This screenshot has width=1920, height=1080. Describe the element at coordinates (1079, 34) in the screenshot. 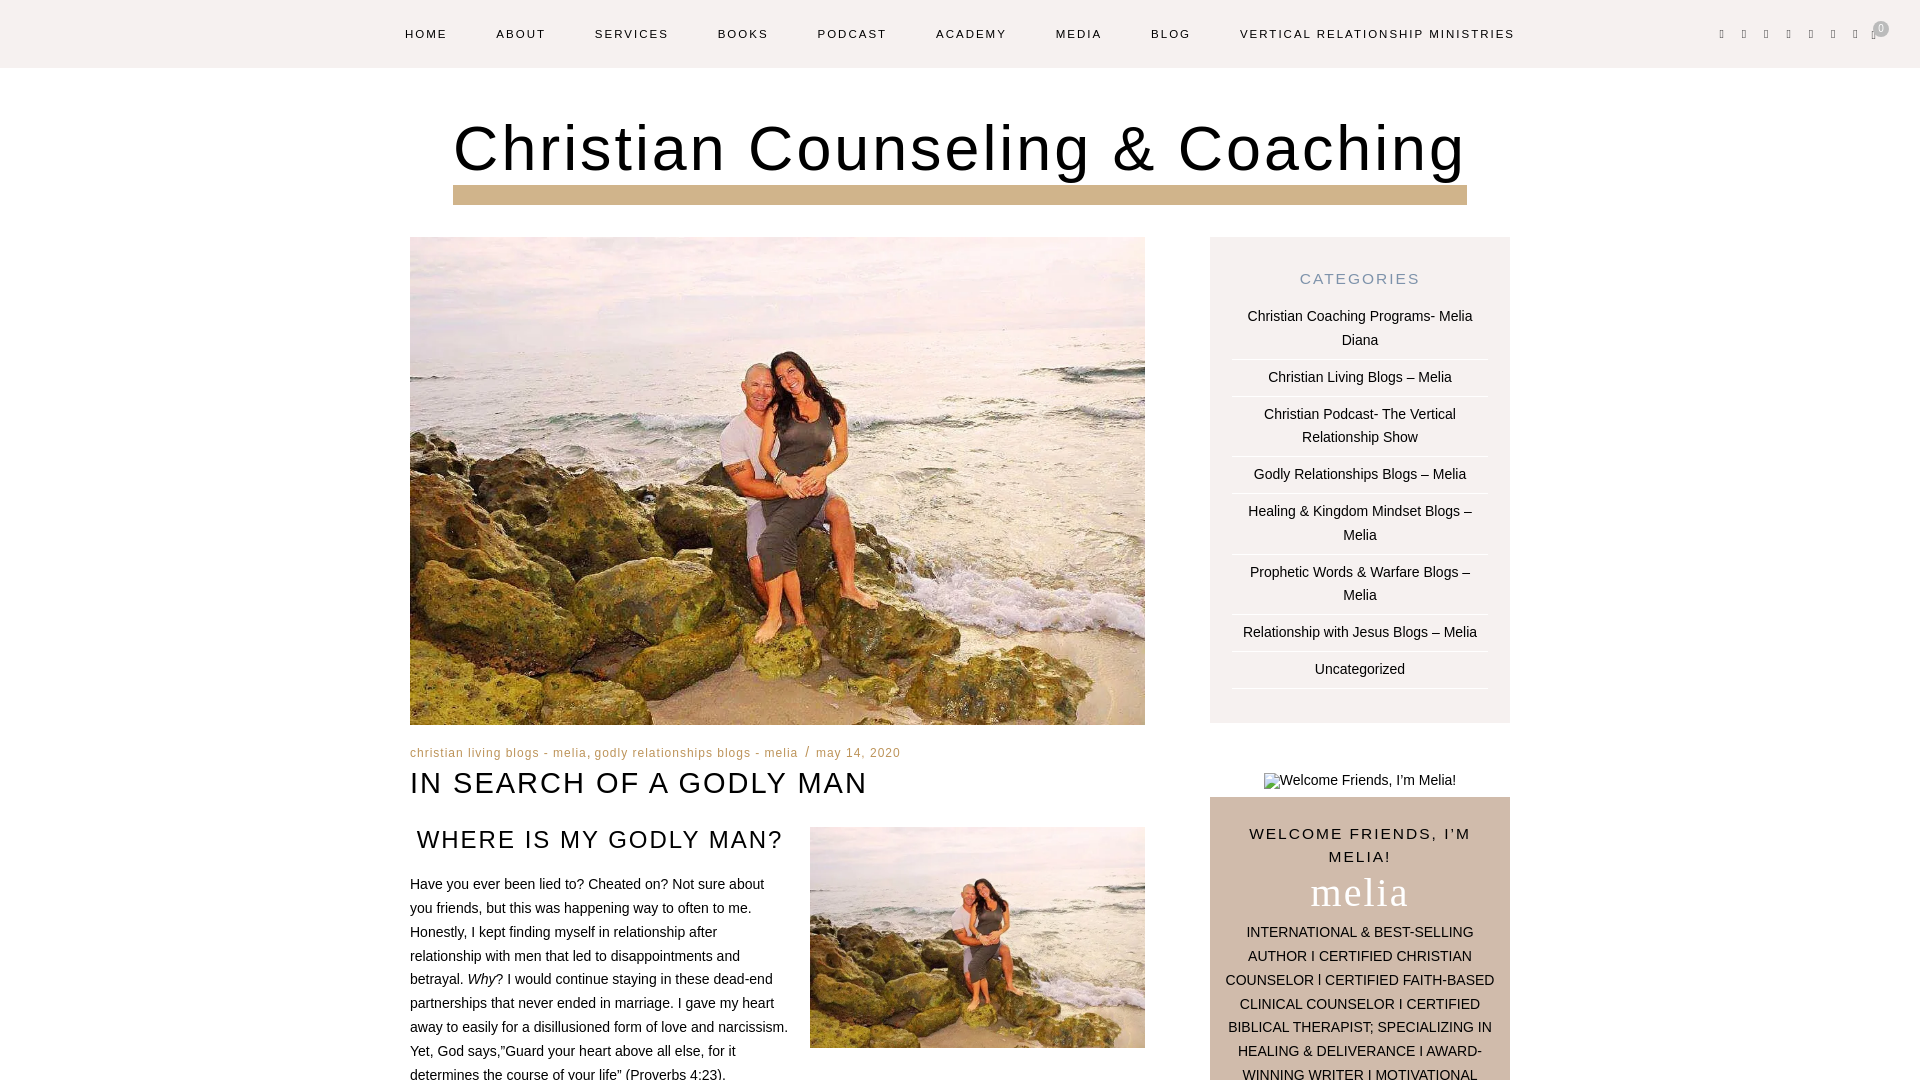

I see `MEDIA` at that location.